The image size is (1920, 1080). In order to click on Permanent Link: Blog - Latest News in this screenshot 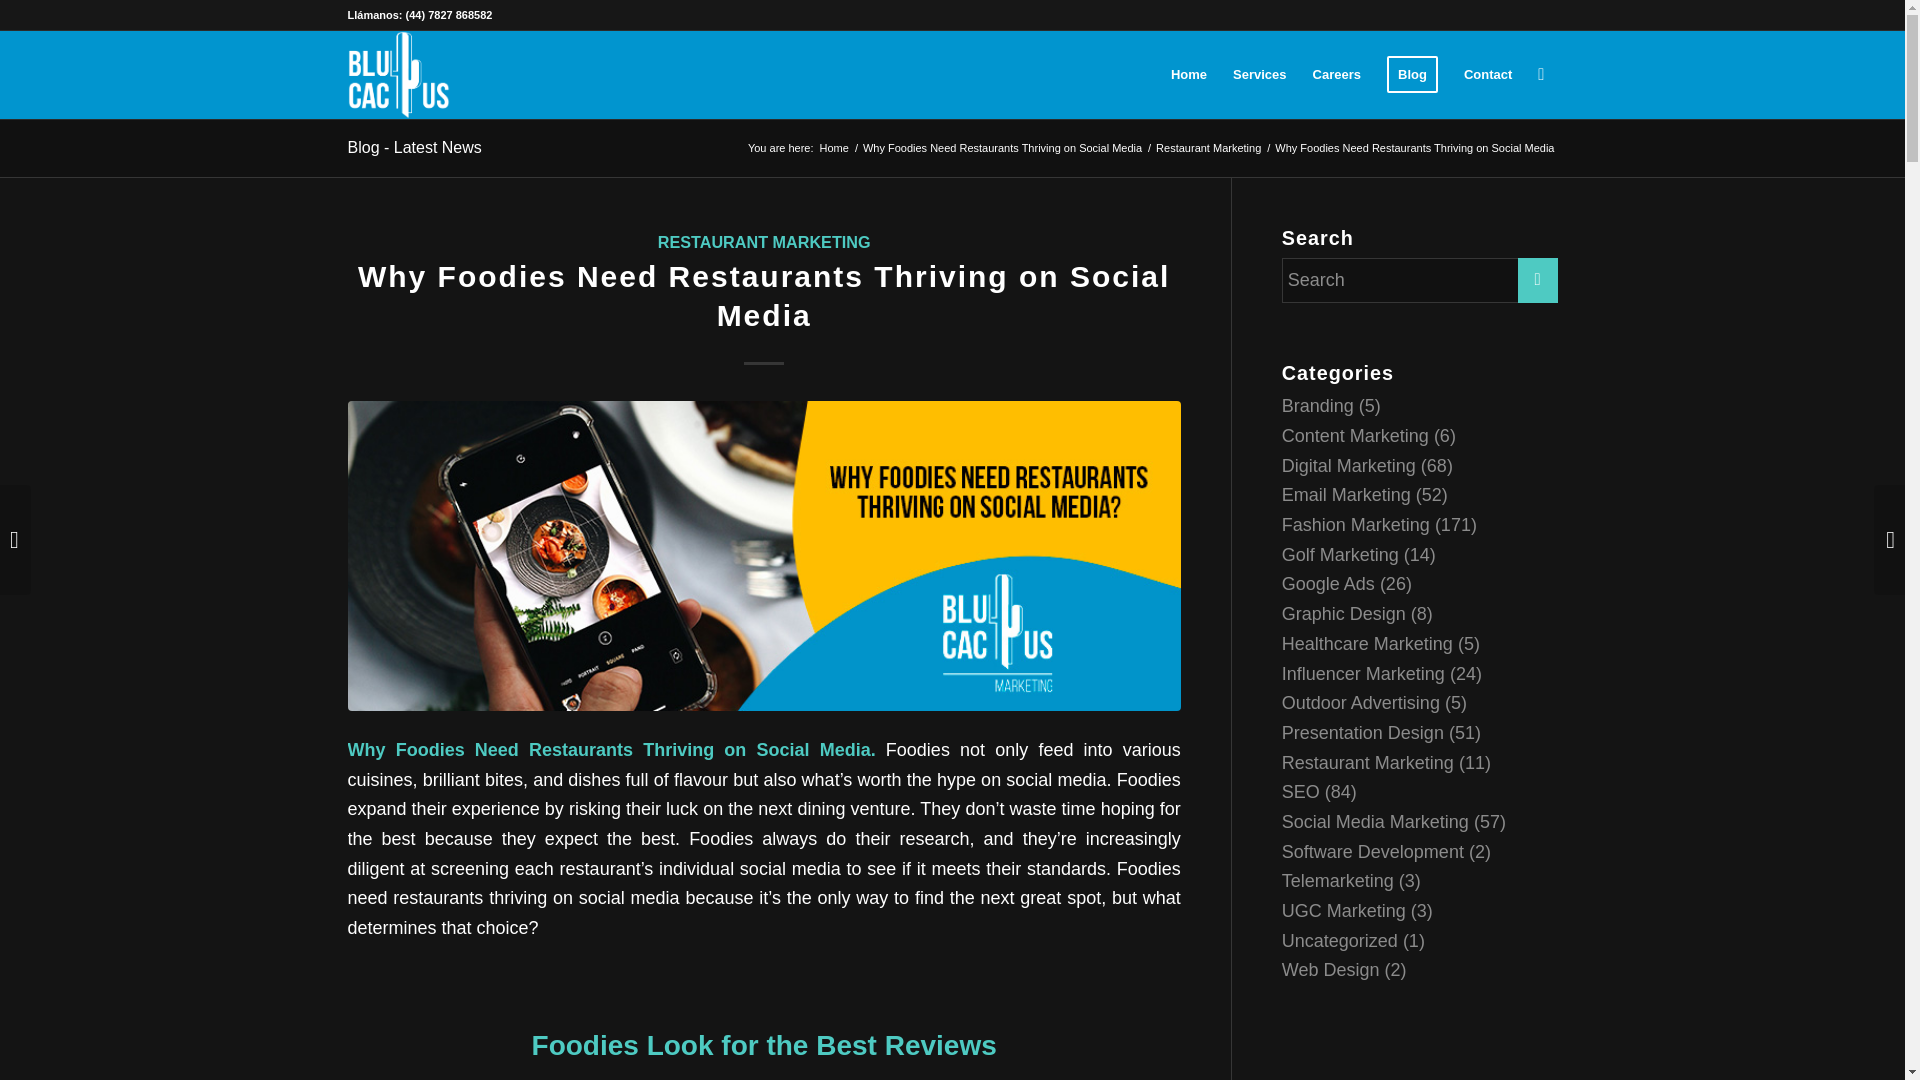, I will do `click(414, 147)`.